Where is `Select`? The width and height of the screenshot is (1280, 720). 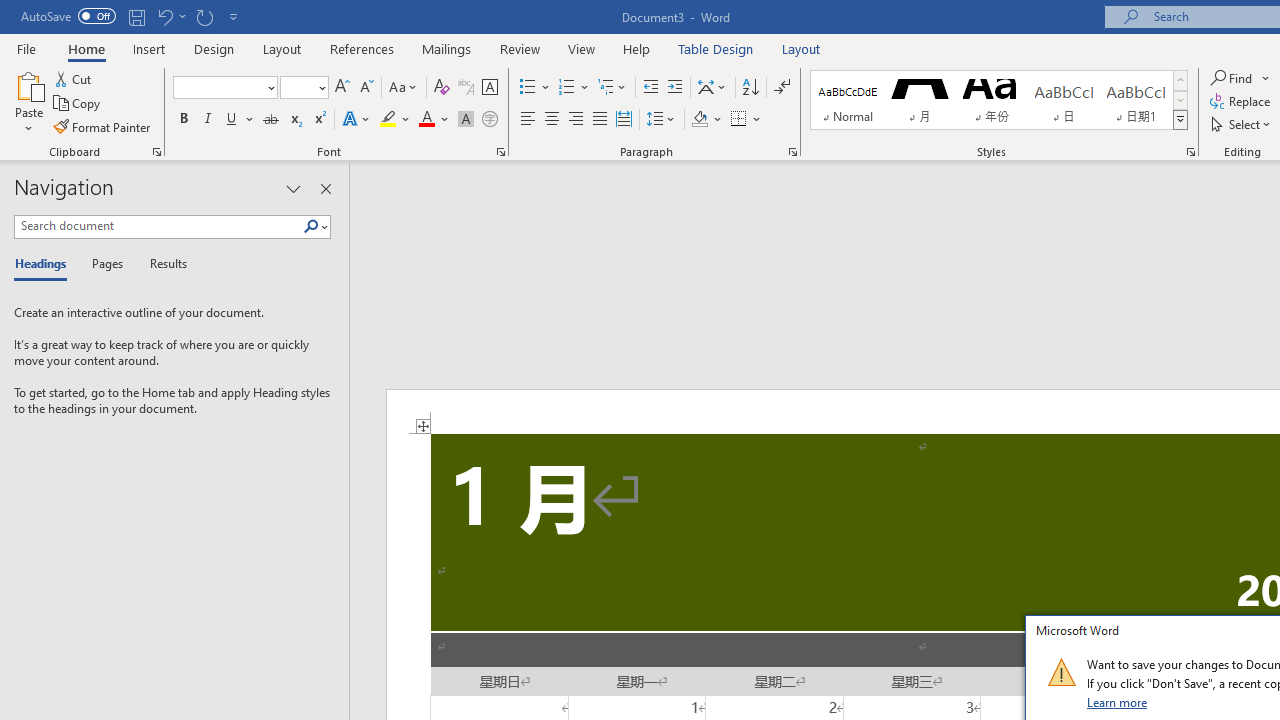
Select is located at coordinates (1242, 124).